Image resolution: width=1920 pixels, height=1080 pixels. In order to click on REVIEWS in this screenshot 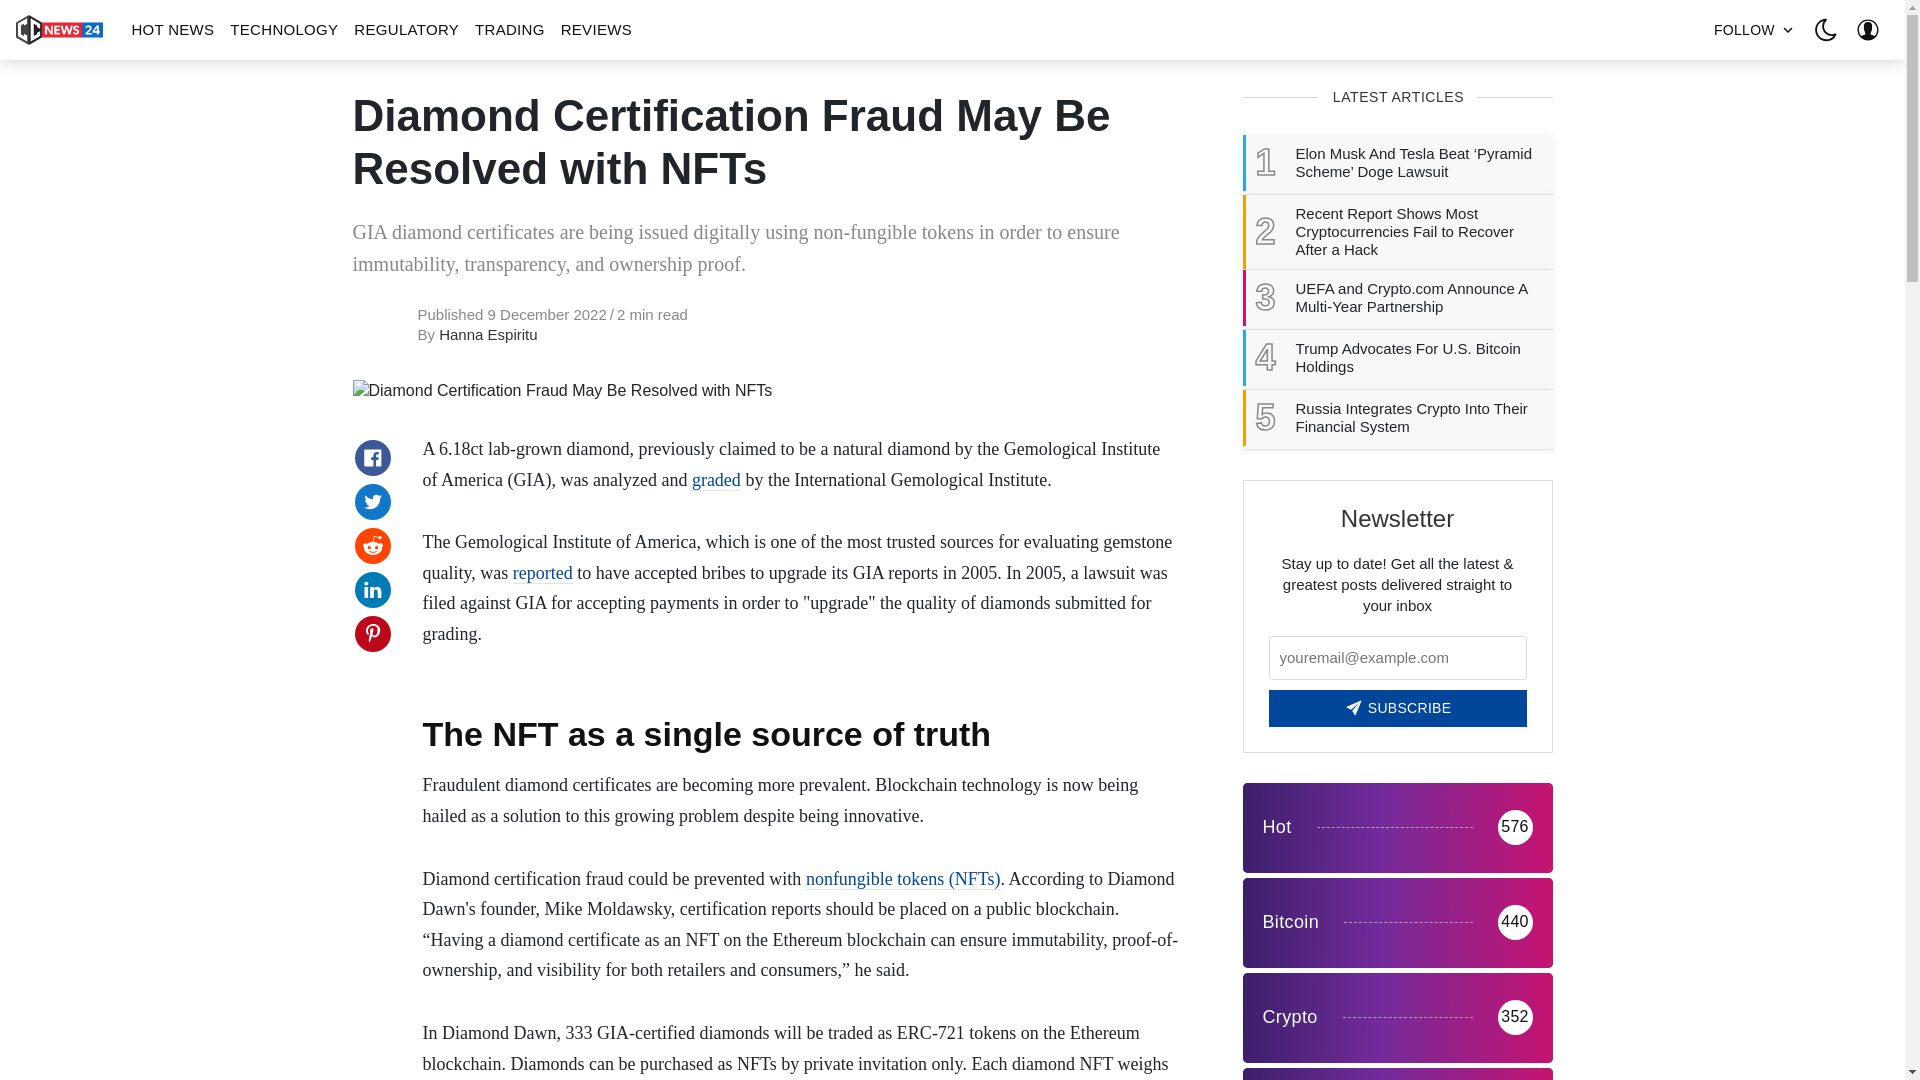, I will do `click(596, 30)`.